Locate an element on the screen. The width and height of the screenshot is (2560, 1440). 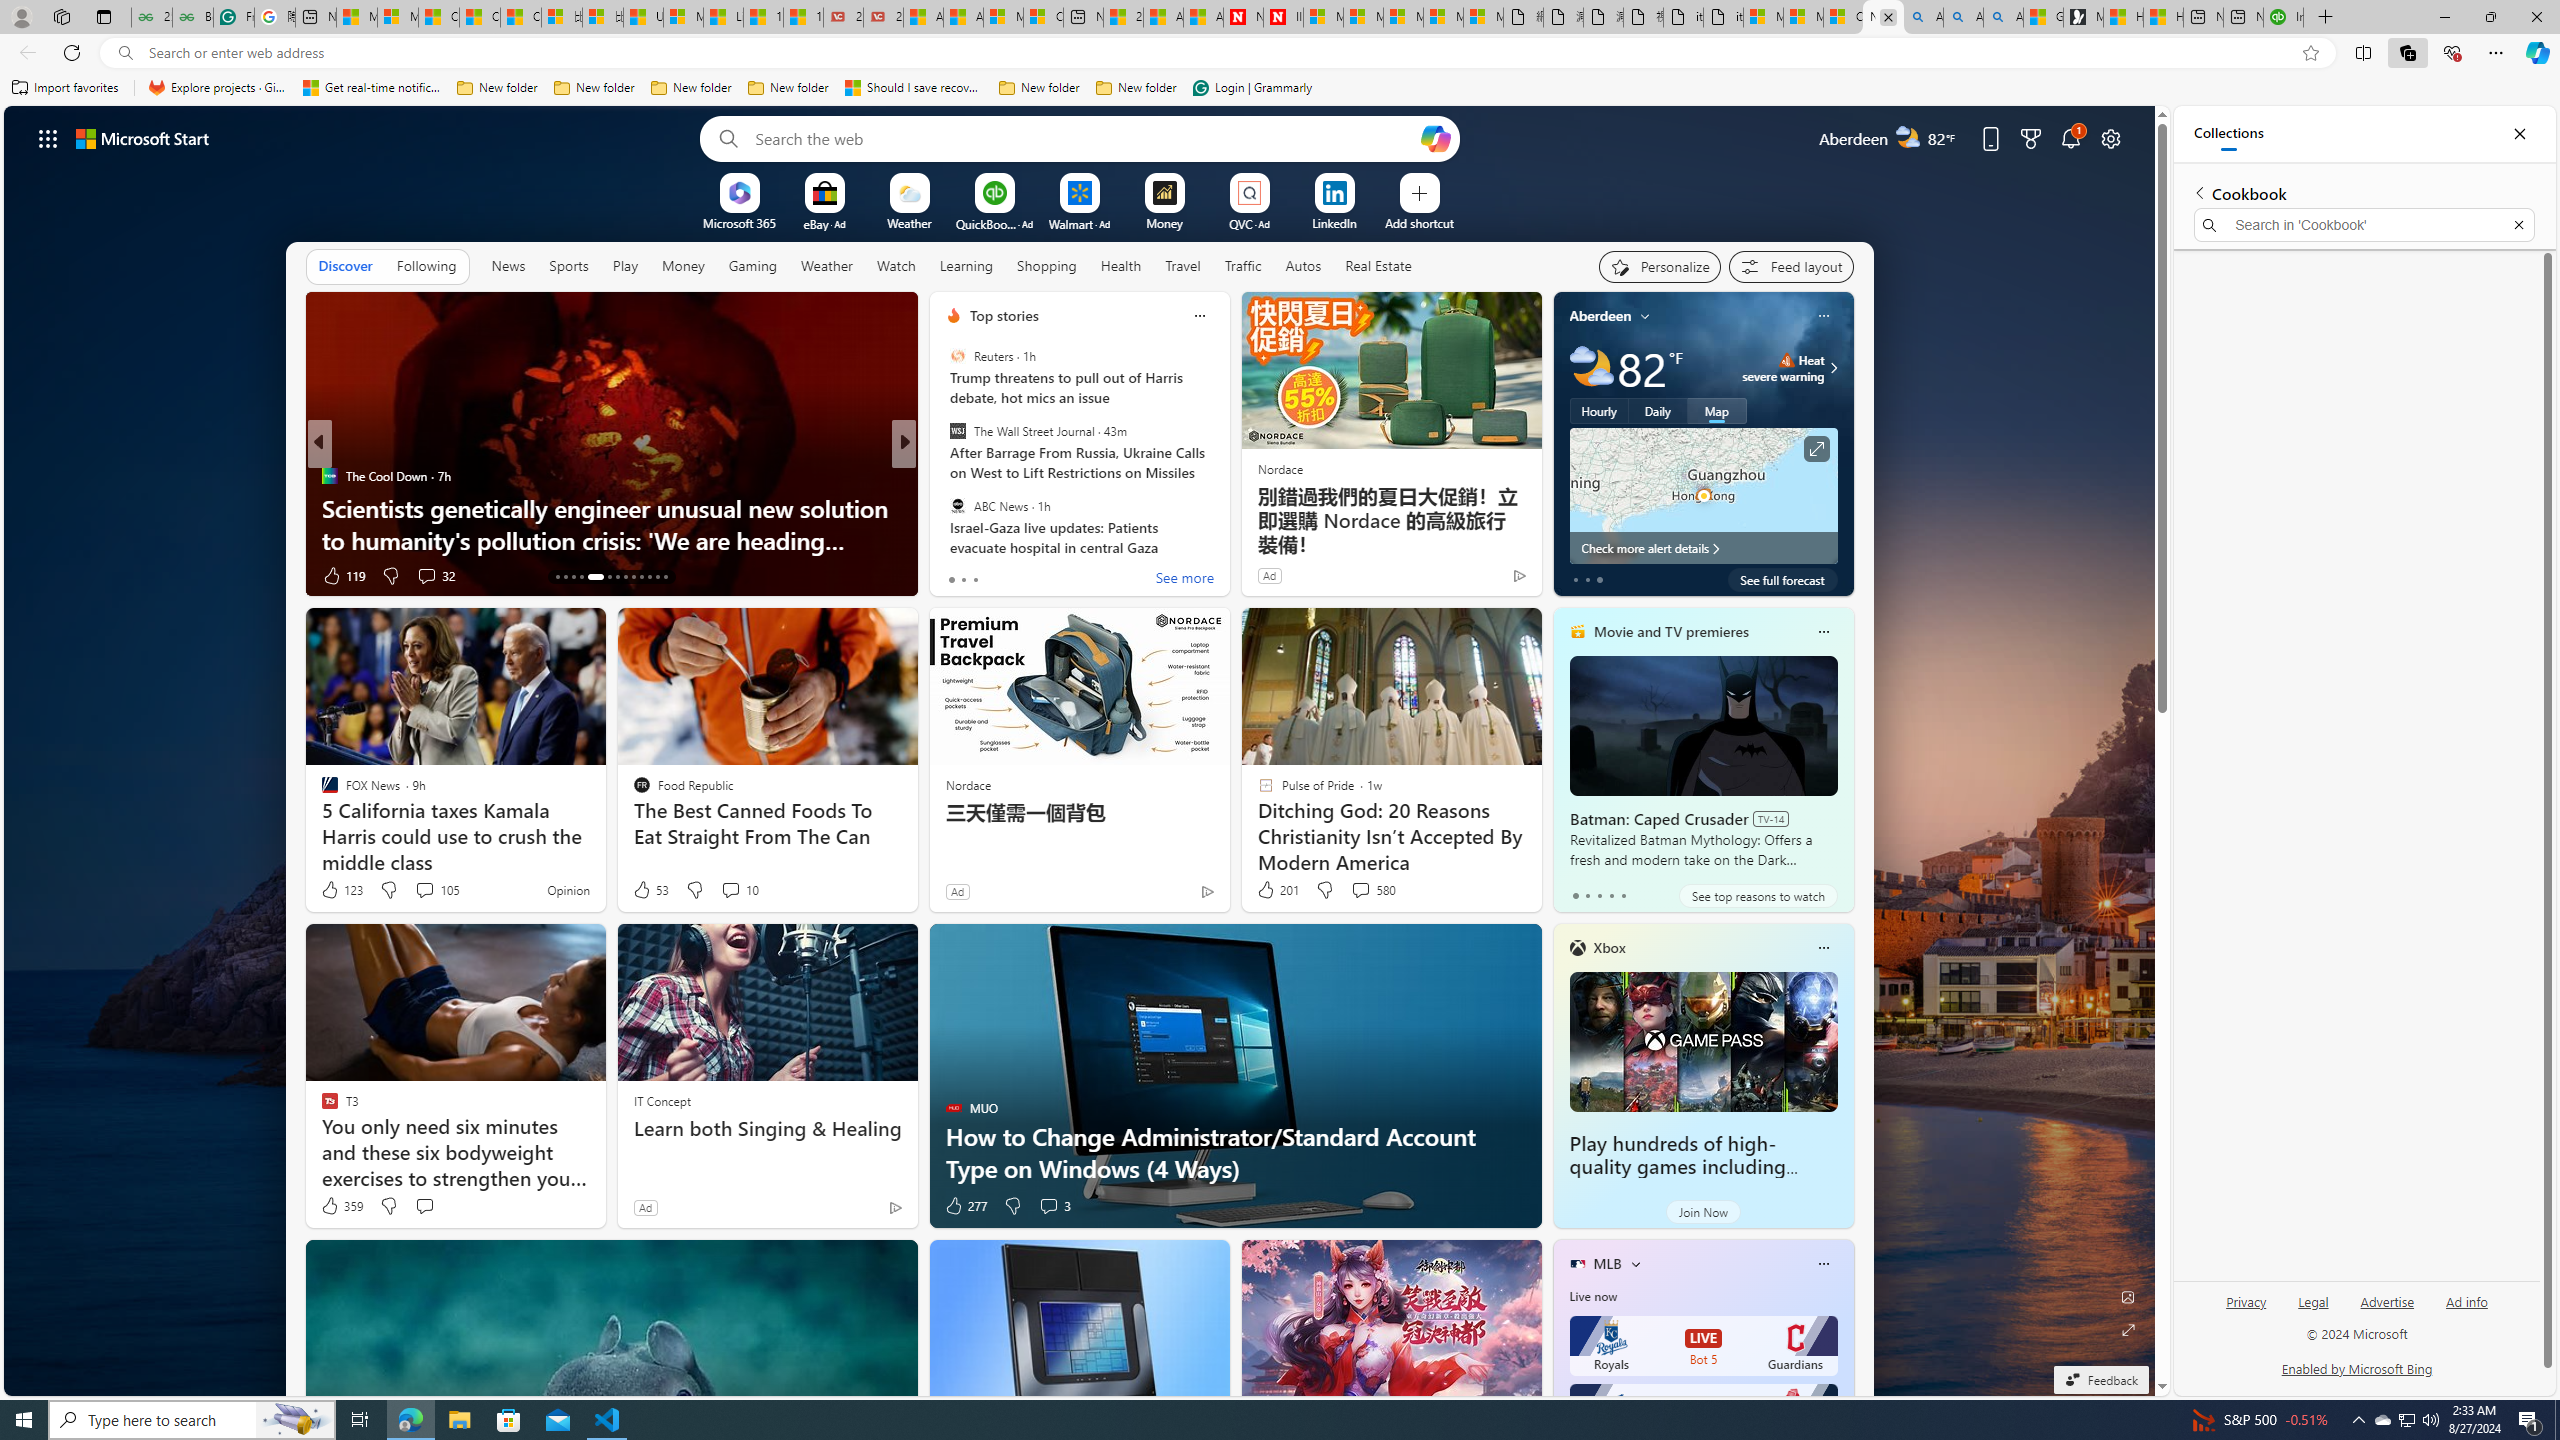
You're following Newsweek is located at coordinates (1477, 580).